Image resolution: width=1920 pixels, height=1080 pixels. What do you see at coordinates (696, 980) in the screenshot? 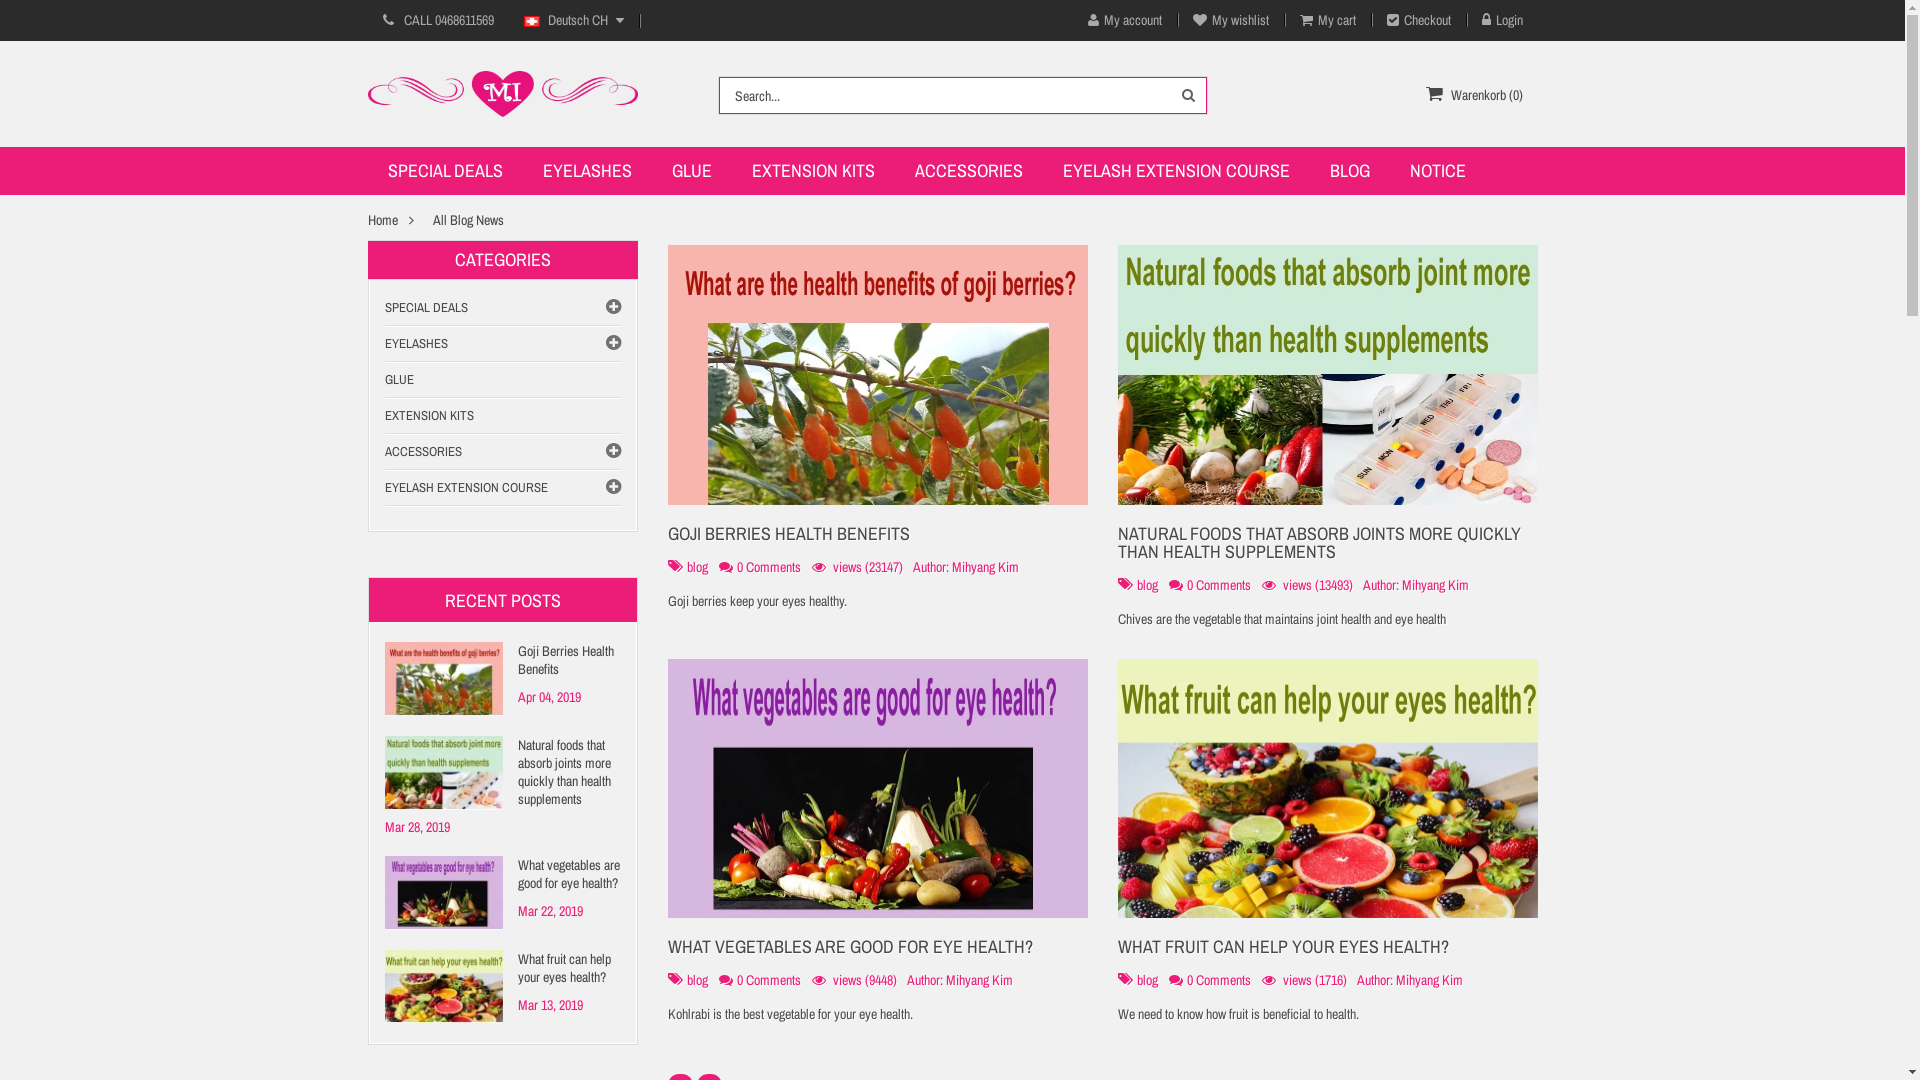
I see `blog` at bounding box center [696, 980].